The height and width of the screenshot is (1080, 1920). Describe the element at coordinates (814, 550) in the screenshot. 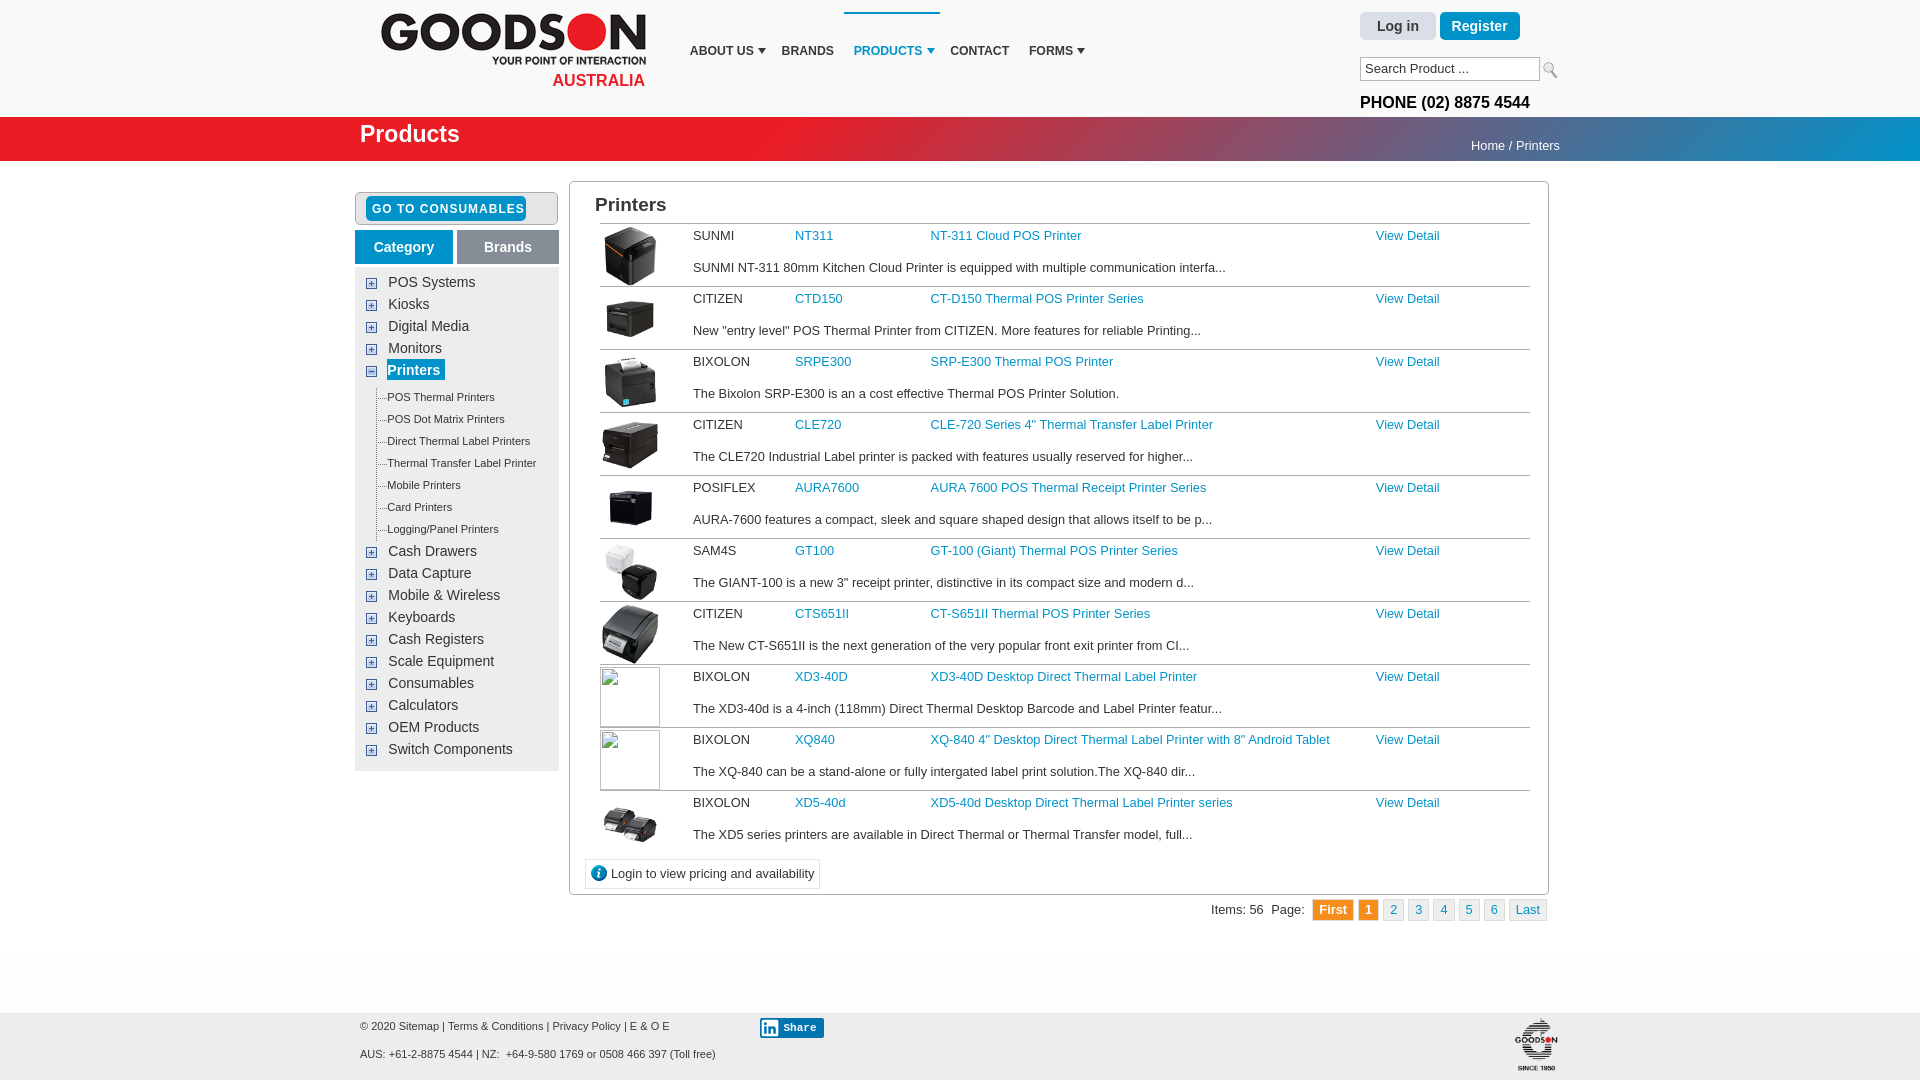

I see `GT100` at that location.